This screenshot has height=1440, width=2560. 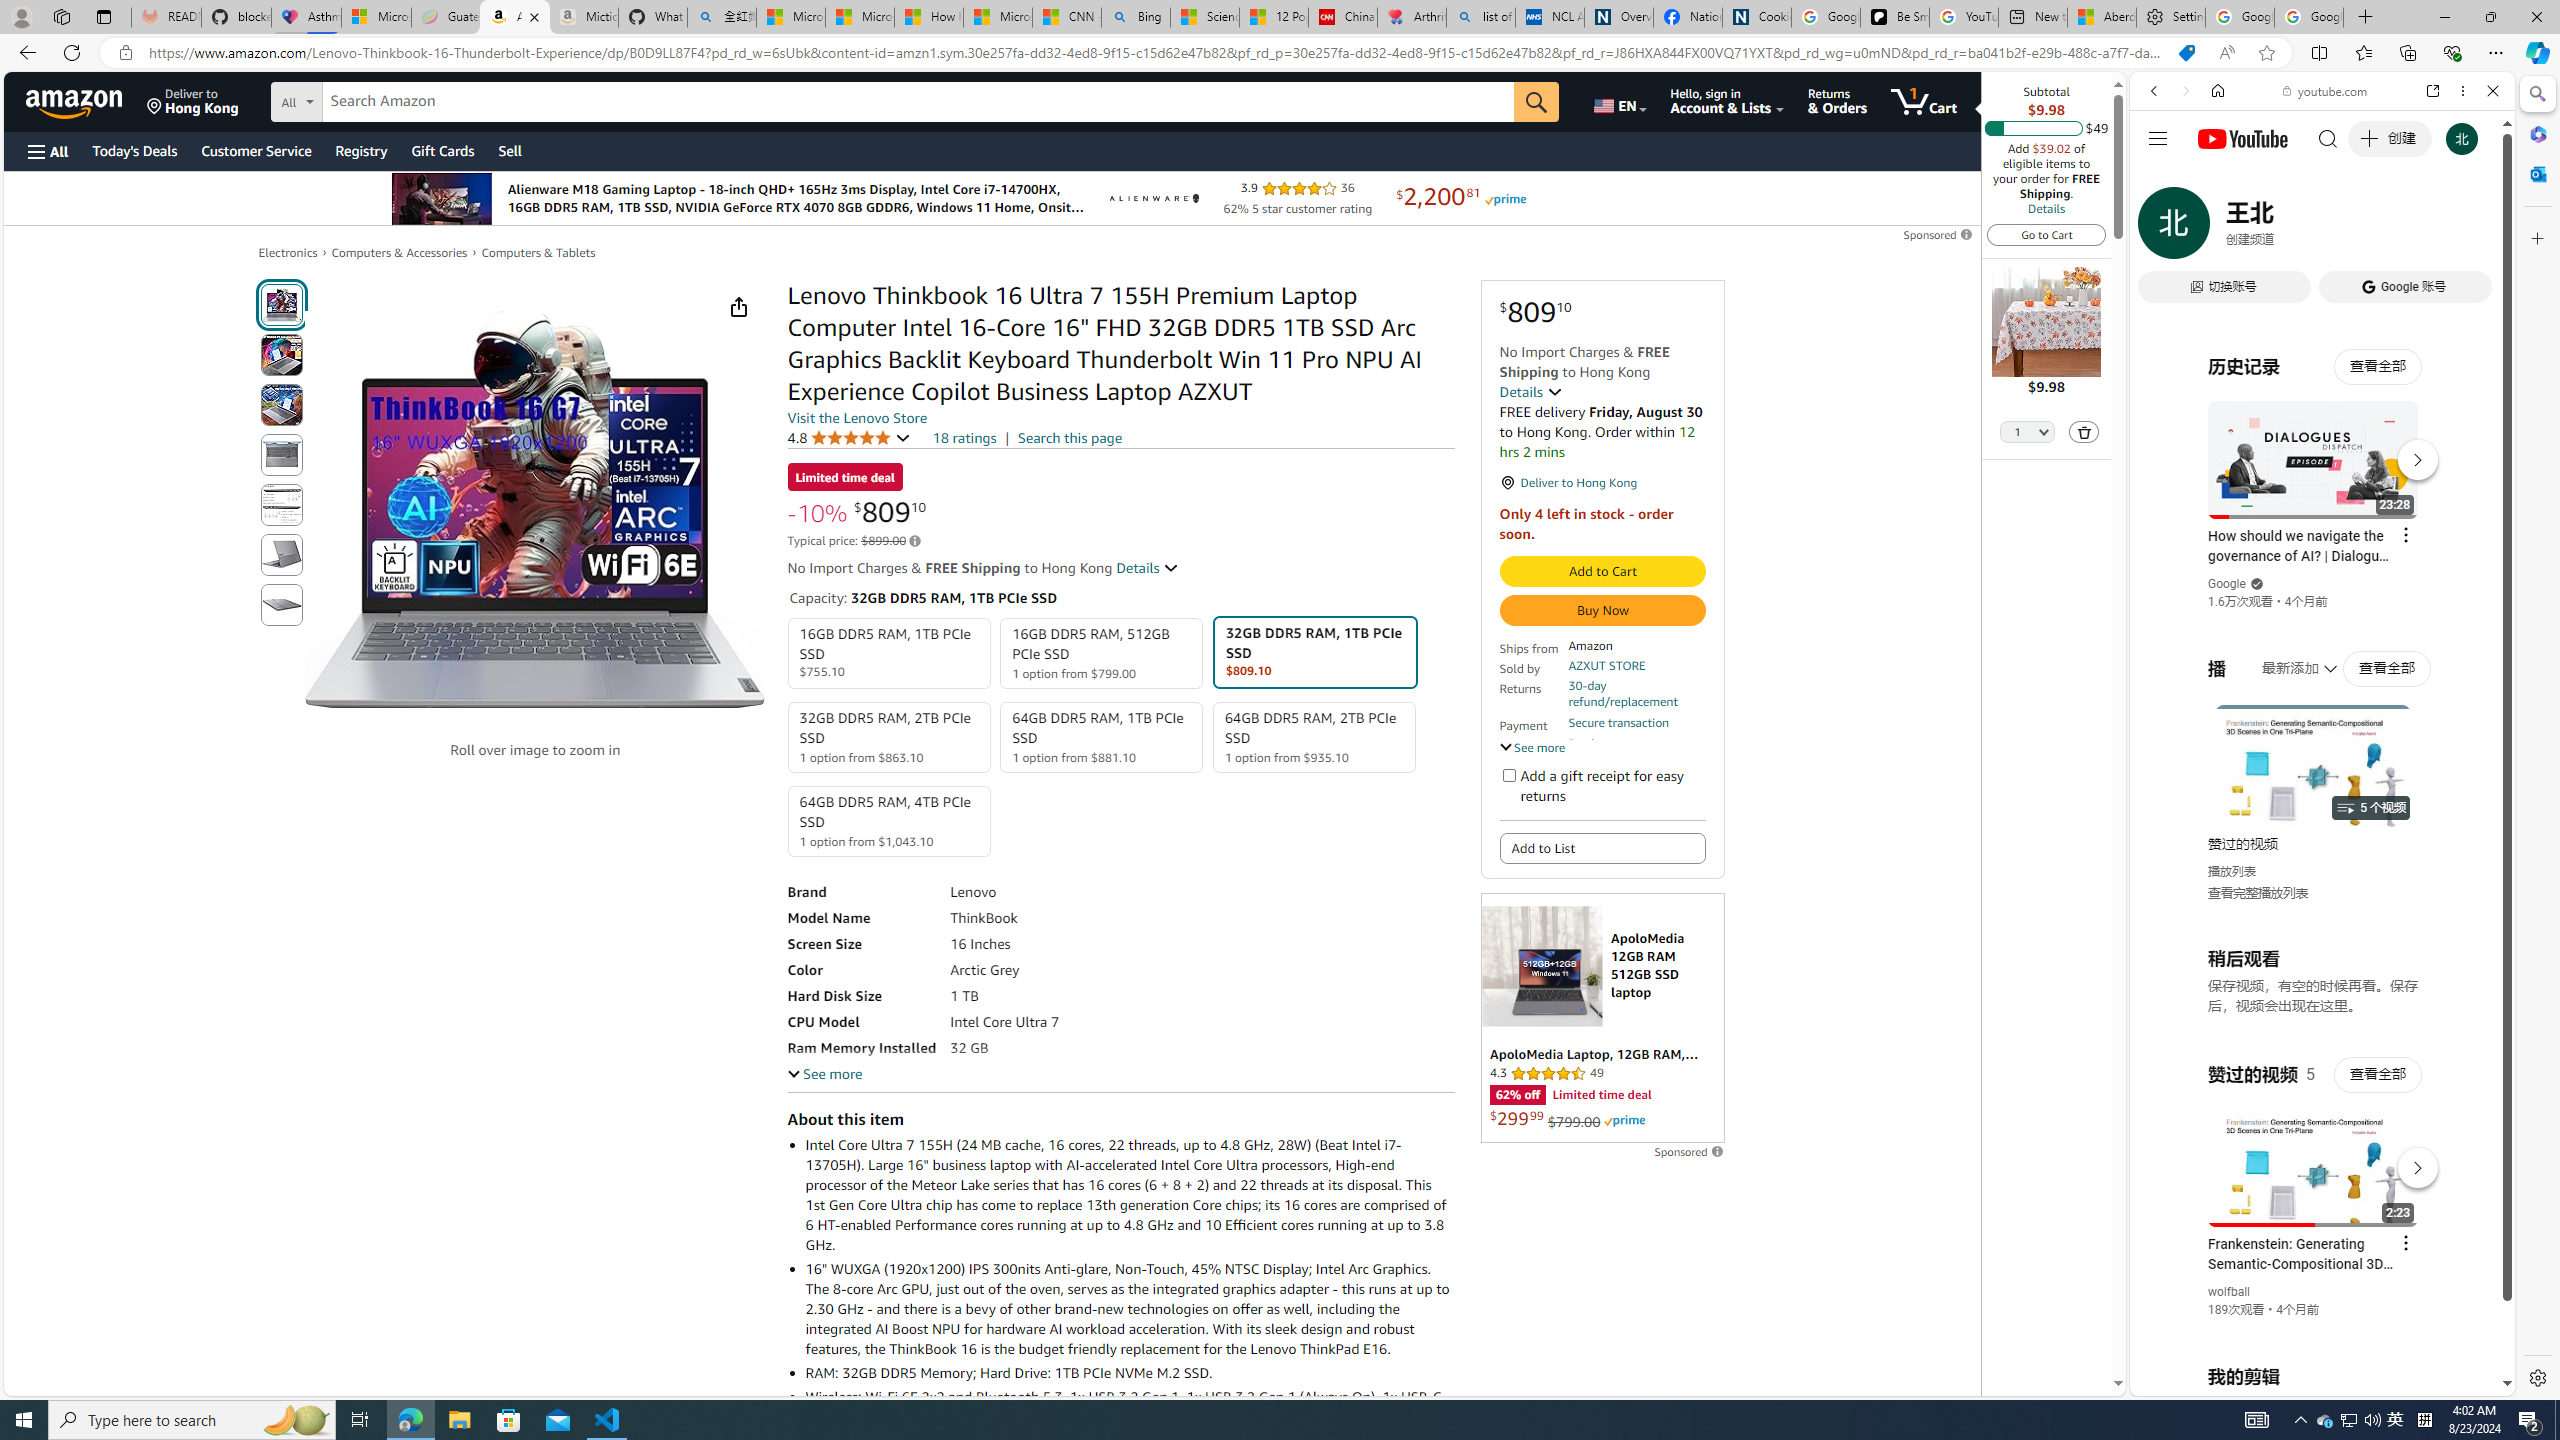 I want to click on Skip to main content, so click(x=86, y=100).